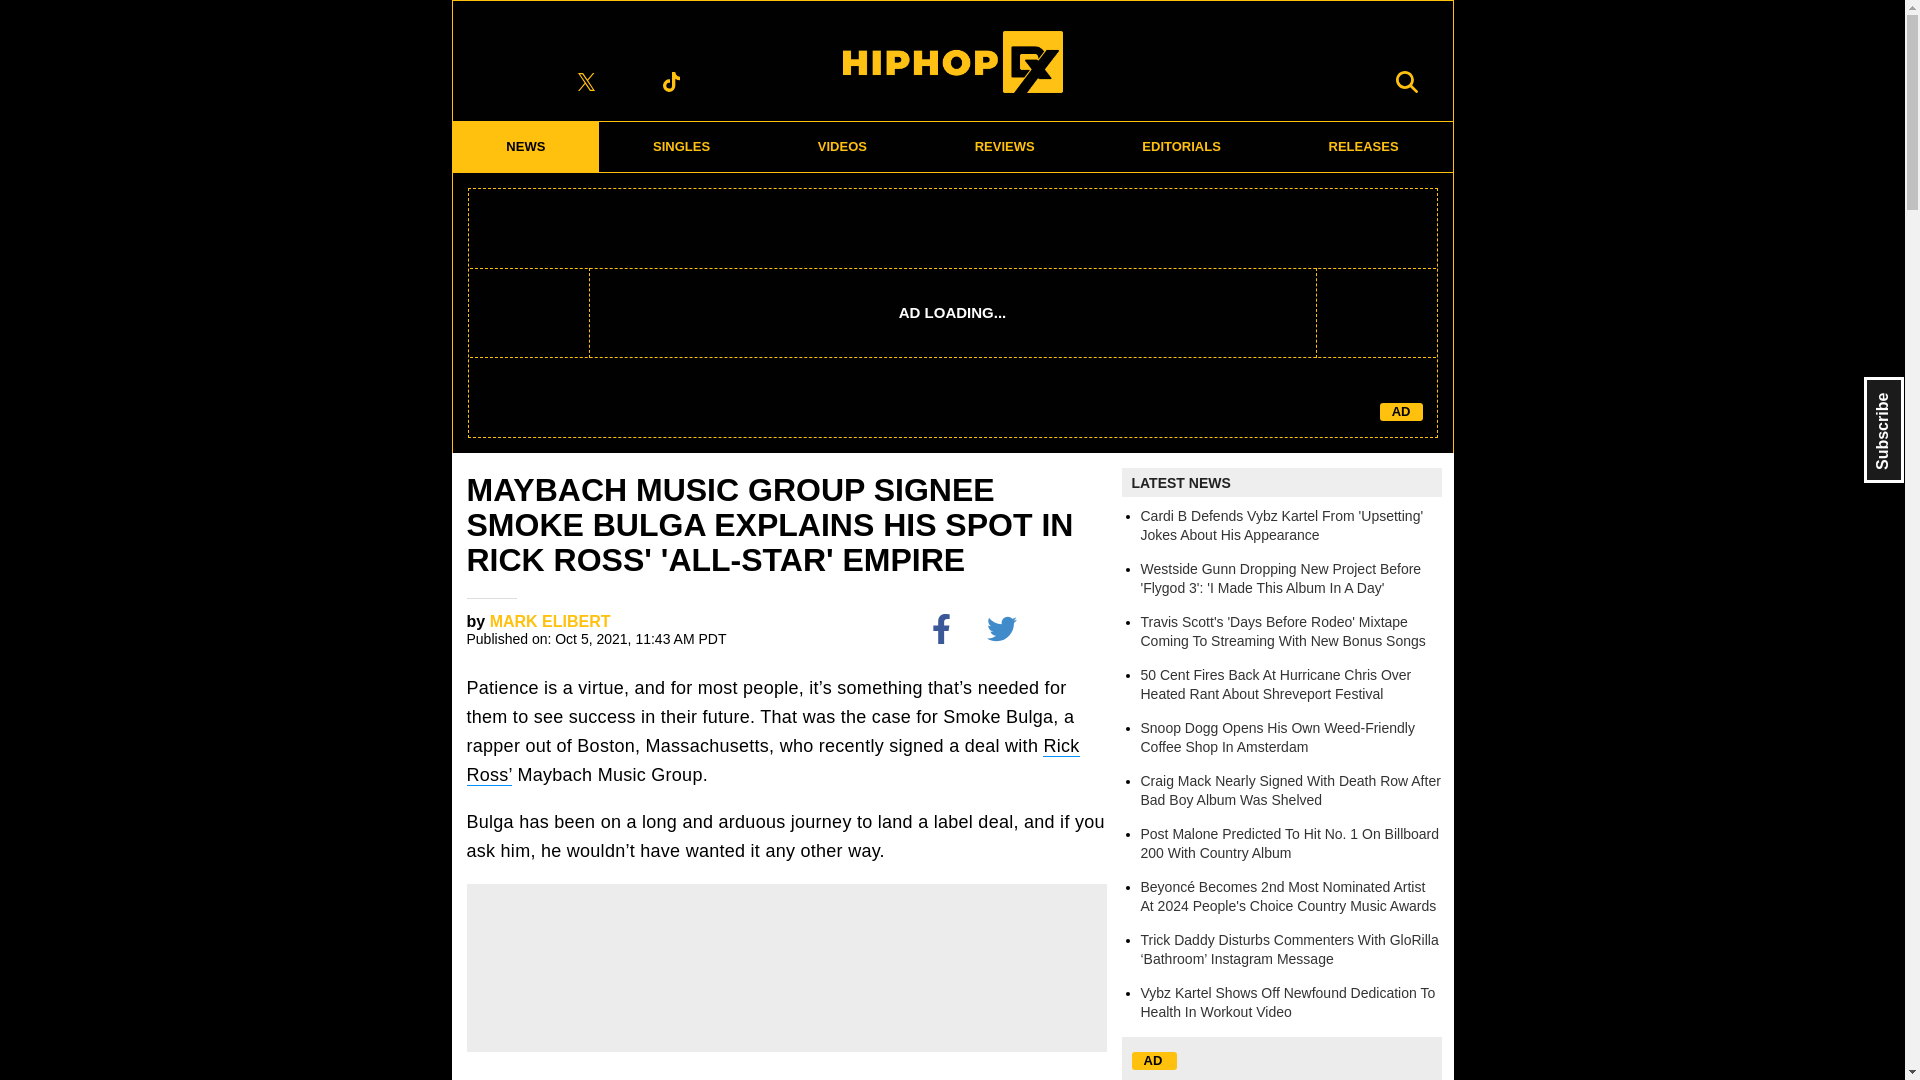  What do you see at coordinates (1069, 628) in the screenshot?
I see `4` at bounding box center [1069, 628].